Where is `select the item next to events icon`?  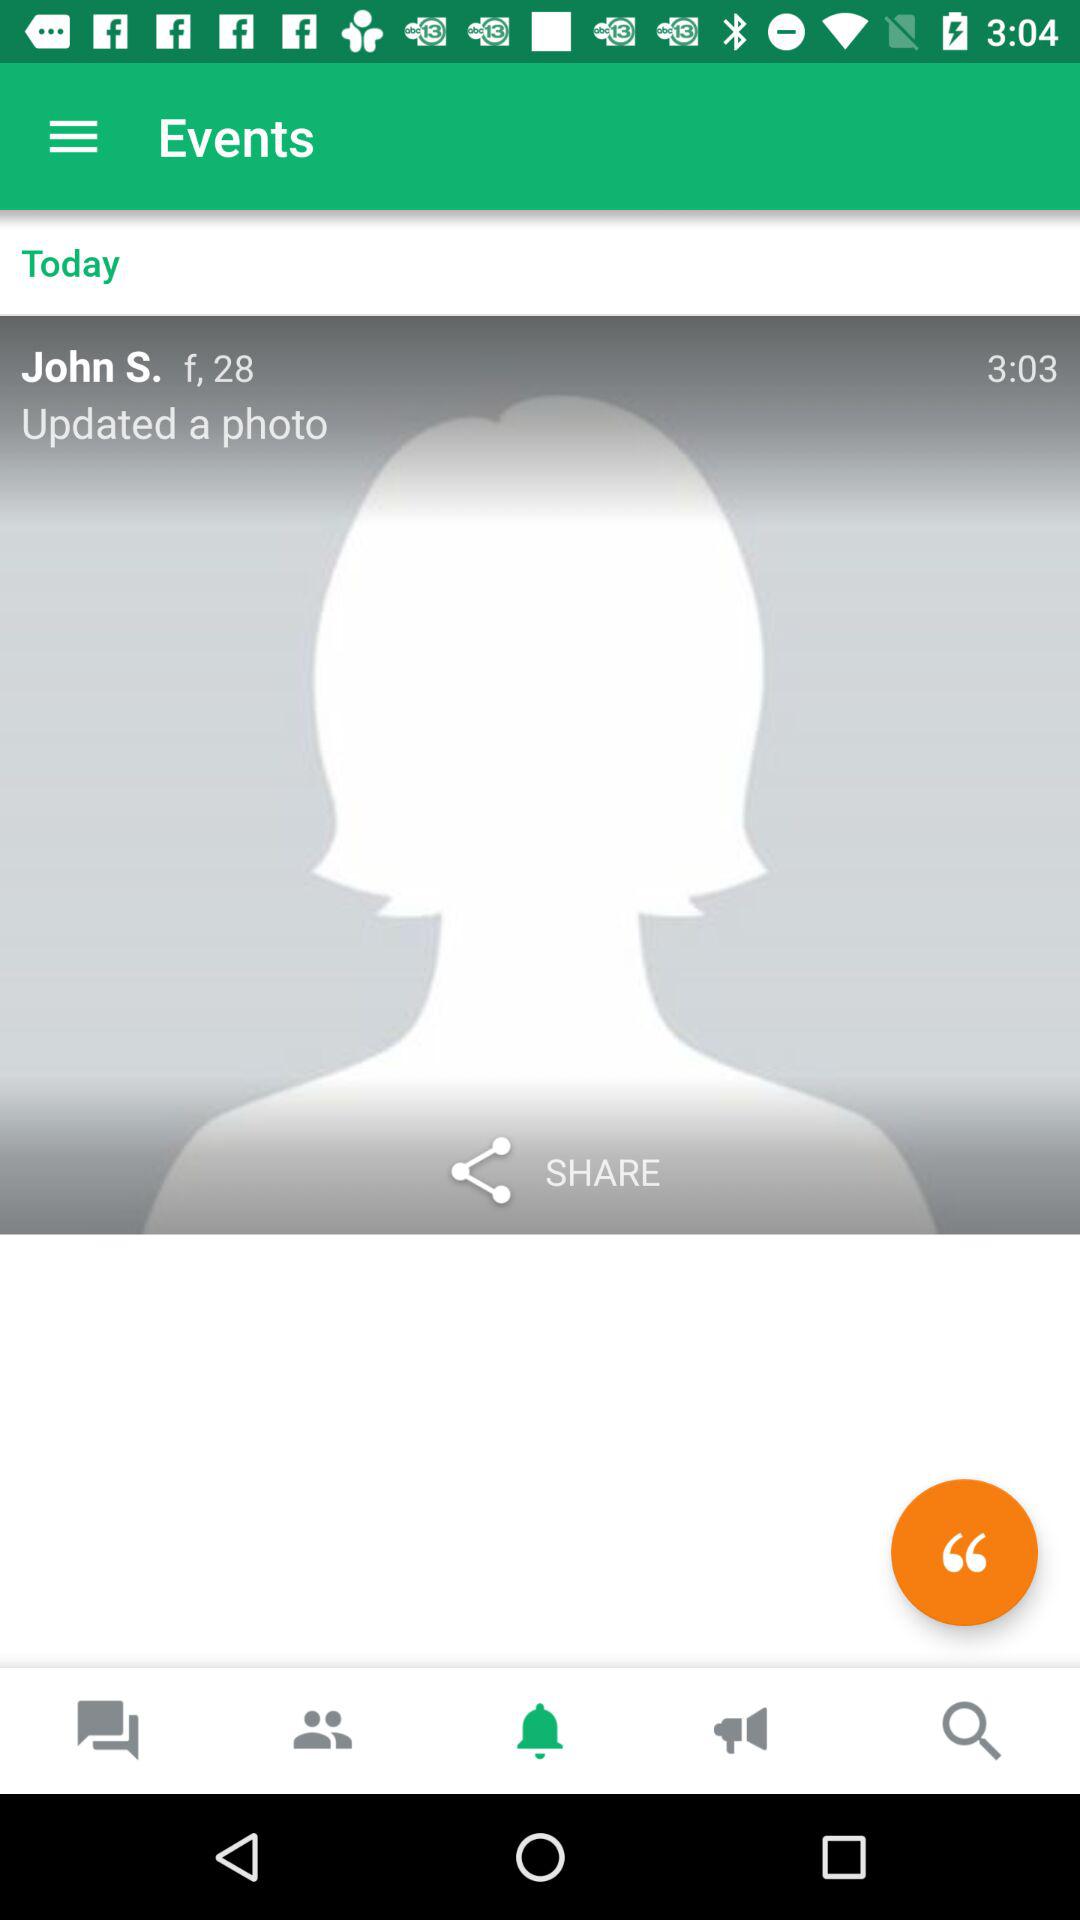 select the item next to events icon is located at coordinates (73, 136).